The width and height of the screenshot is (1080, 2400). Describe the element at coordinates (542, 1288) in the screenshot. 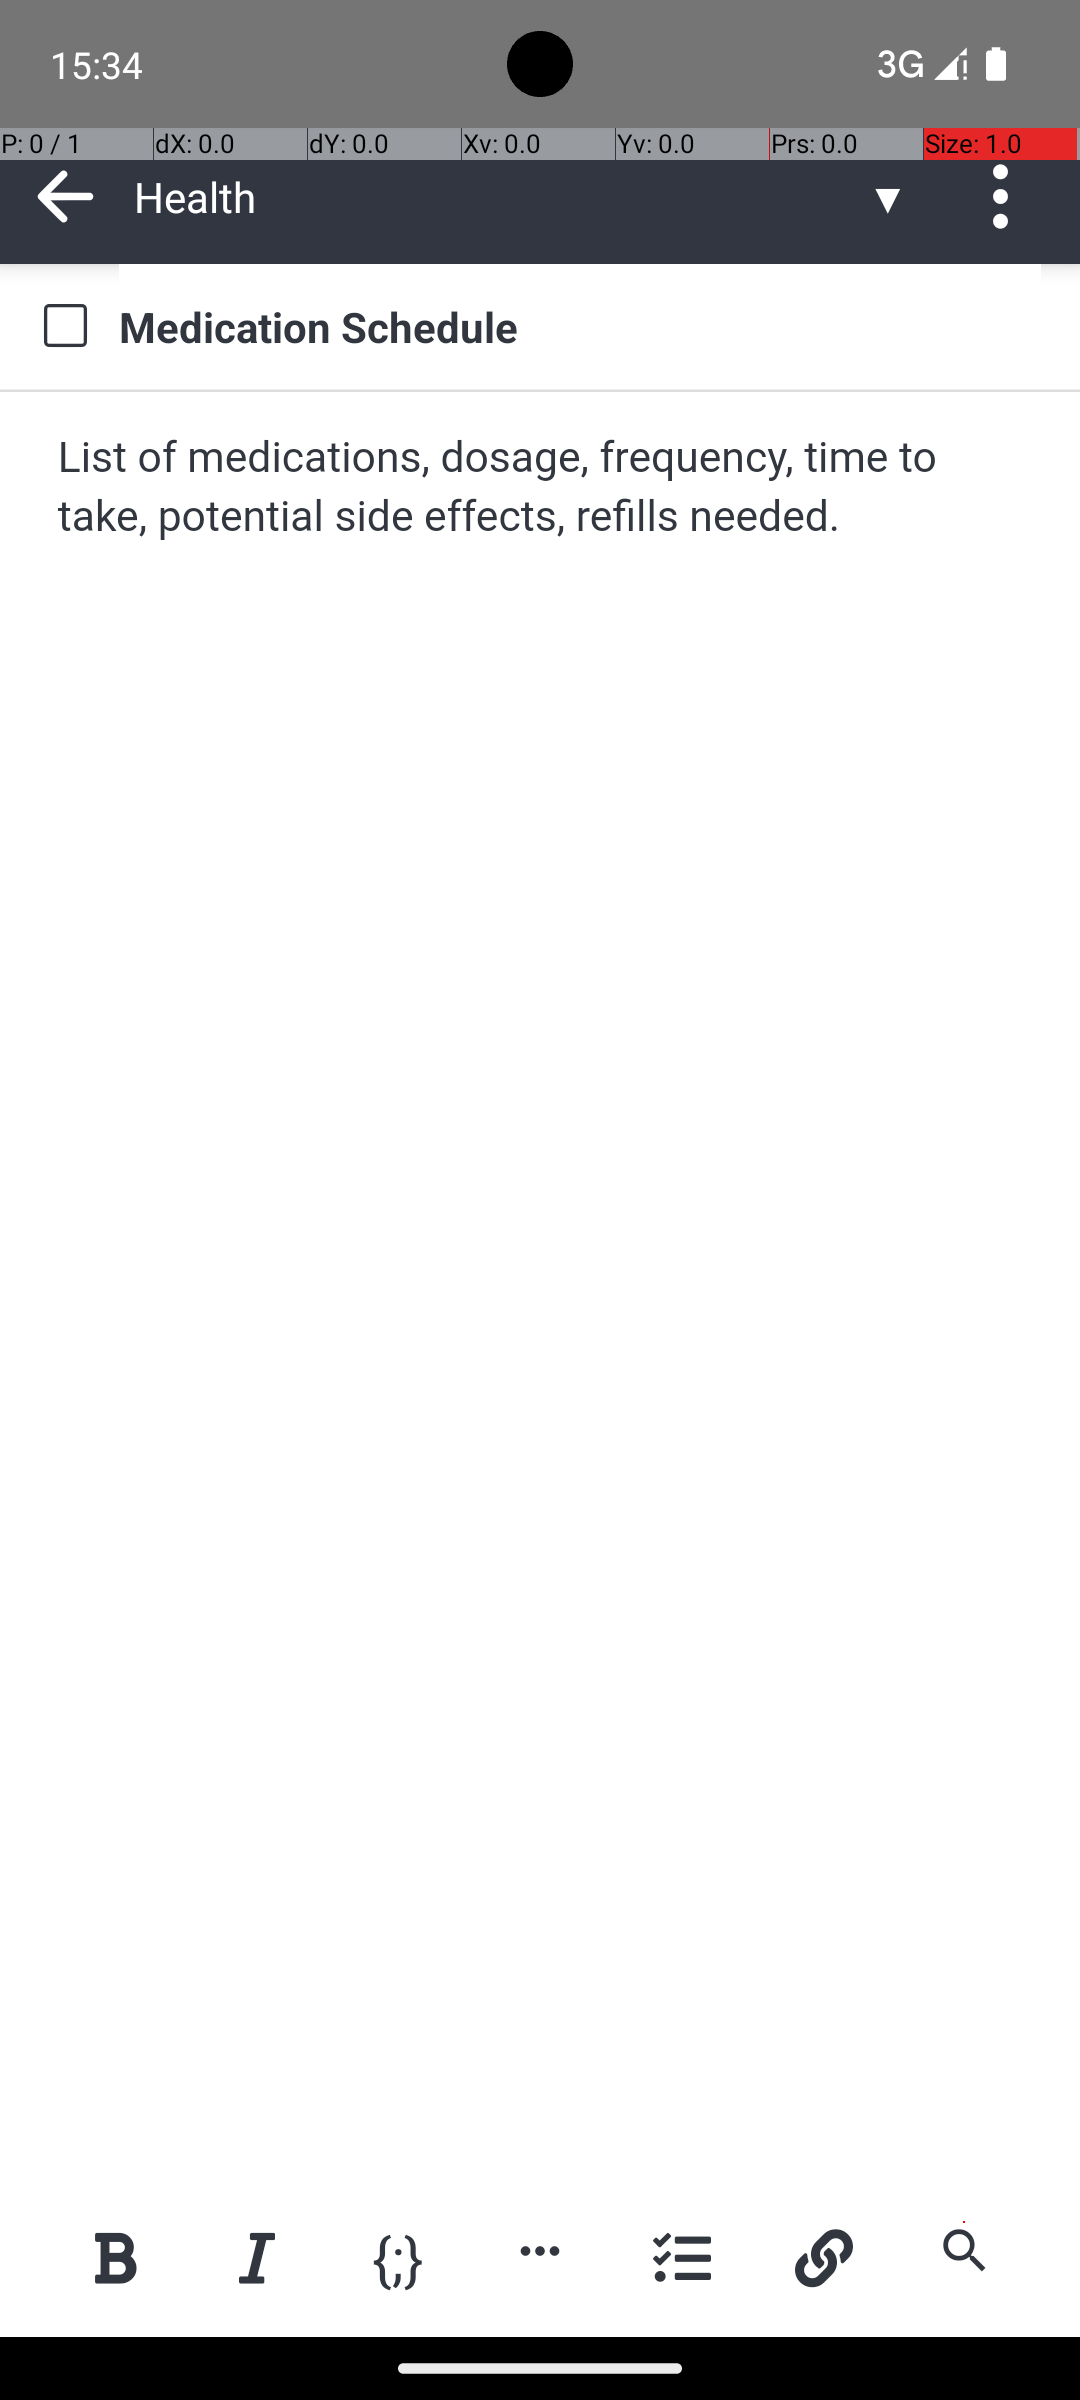

I see `Note editor` at that location.